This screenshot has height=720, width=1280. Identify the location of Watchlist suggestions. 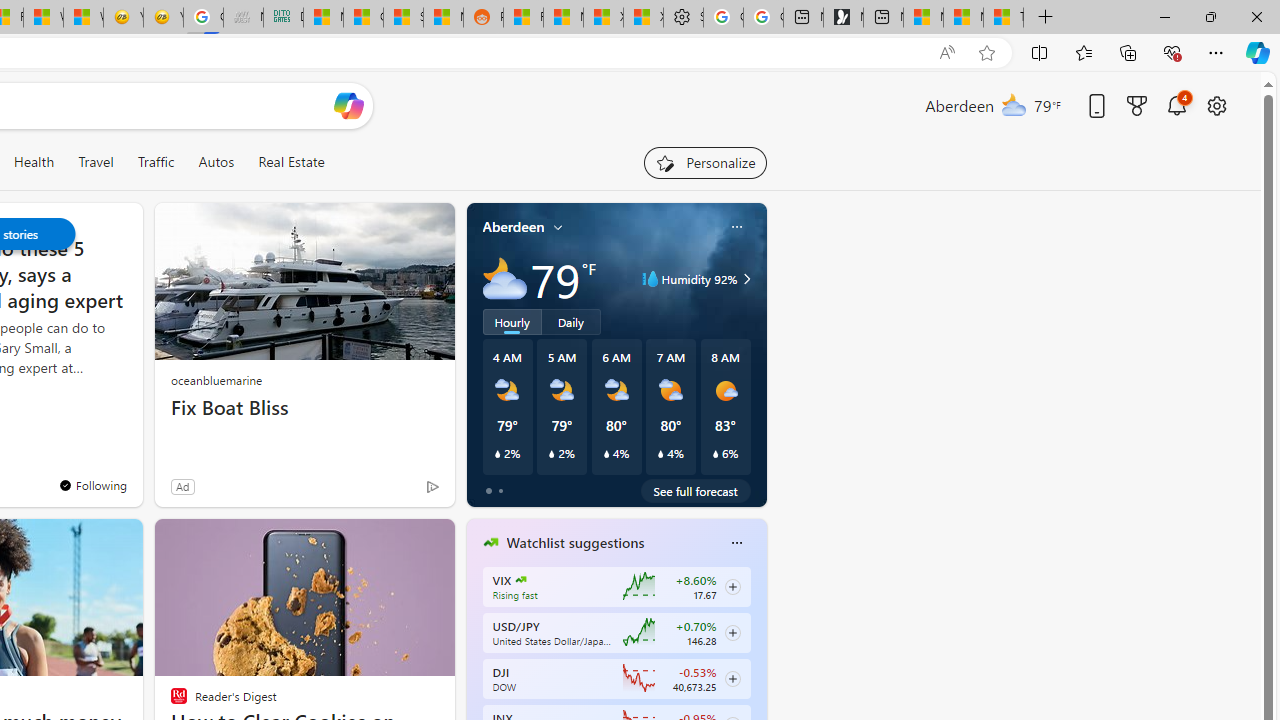
(575, 543).